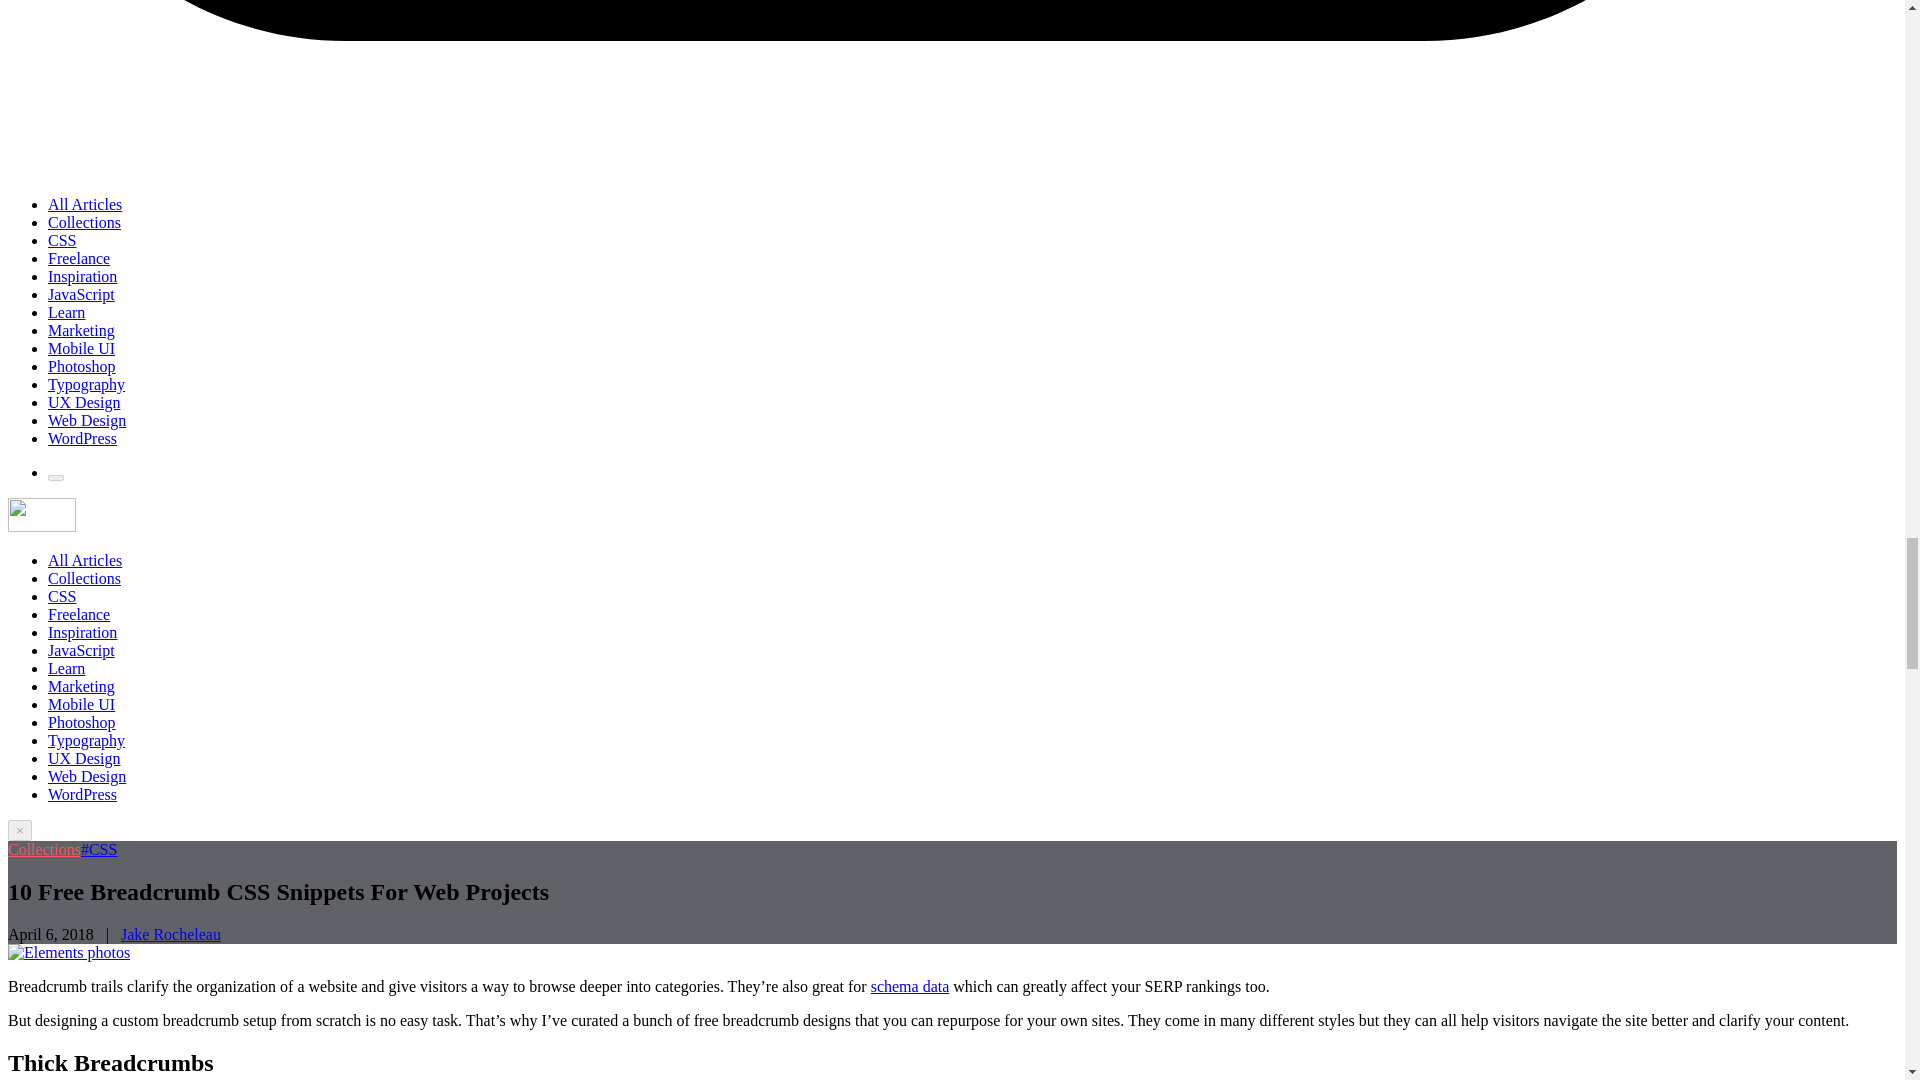  Describe the element at coordinates (82, 438) in the screenshot. I see `WordPress` at that location.